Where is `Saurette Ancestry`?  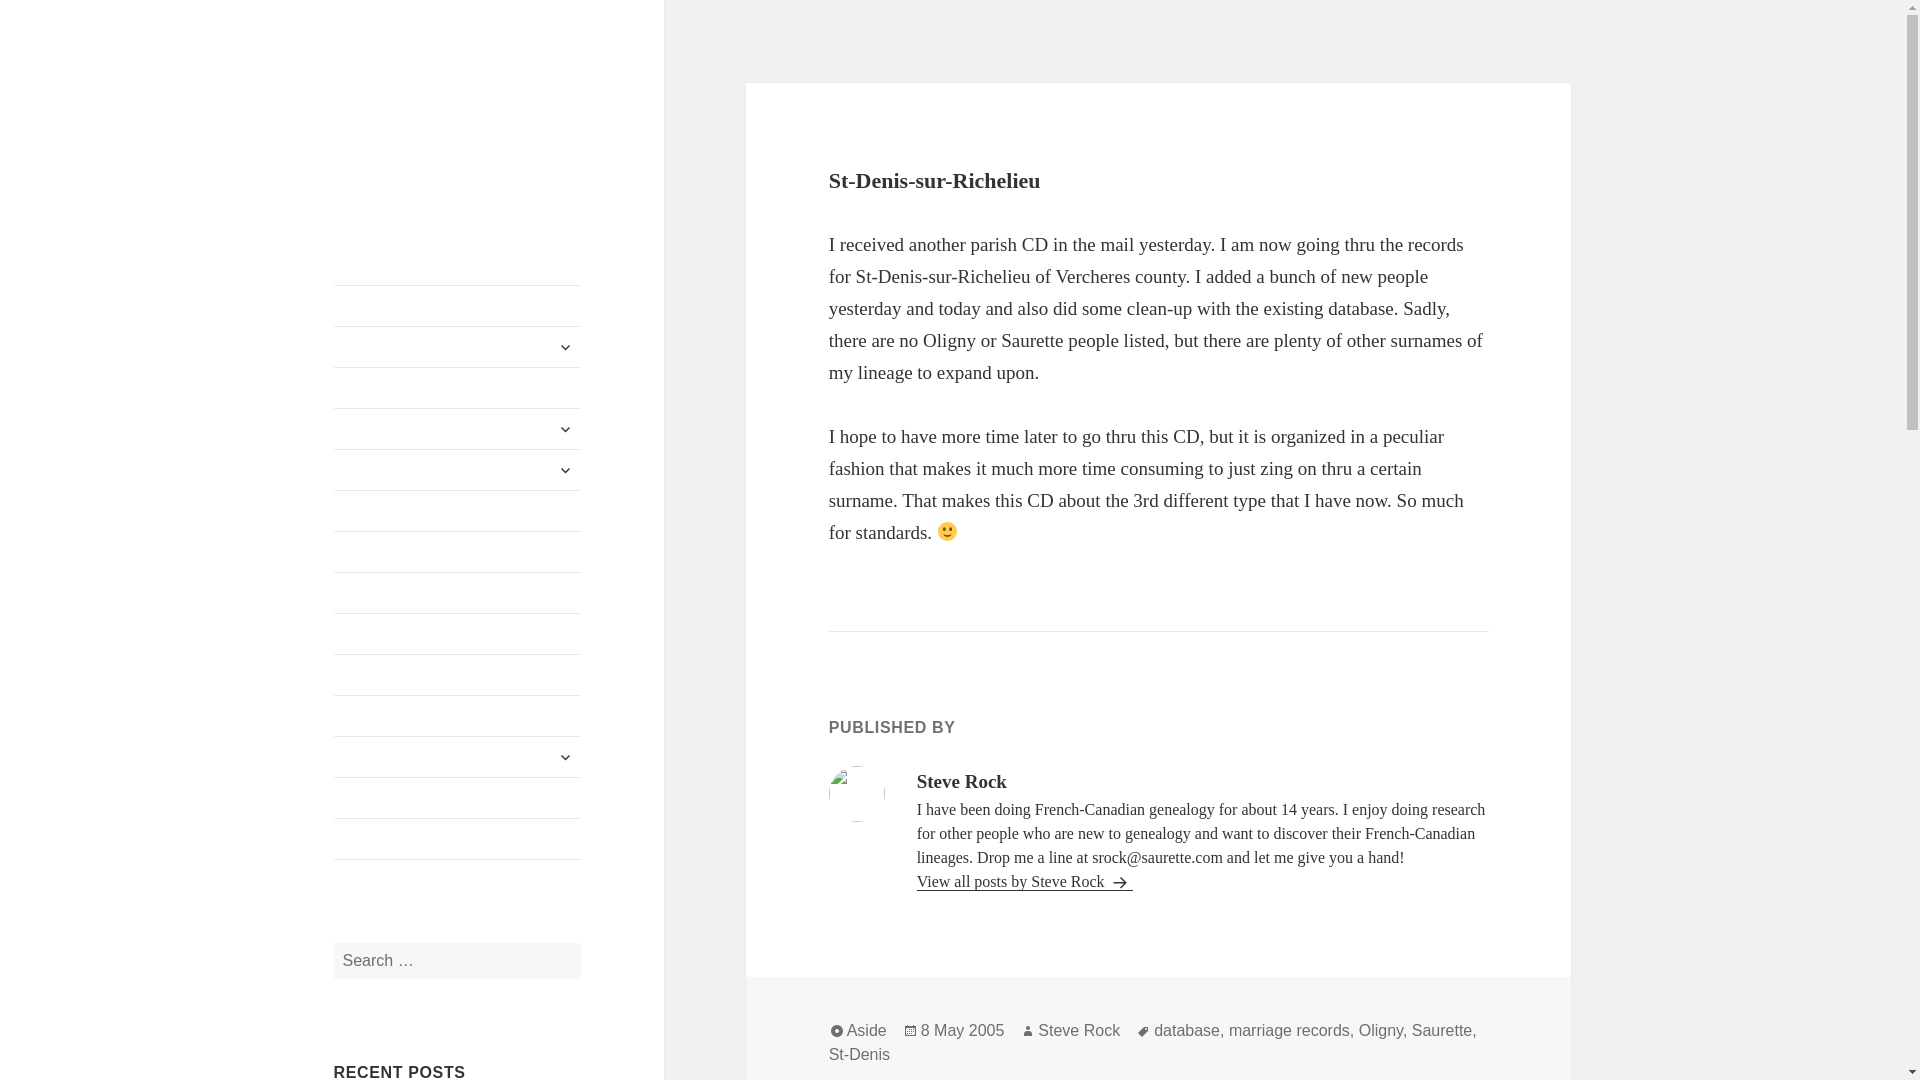 Saurette Ancestry is located at coordinates (458, 347).